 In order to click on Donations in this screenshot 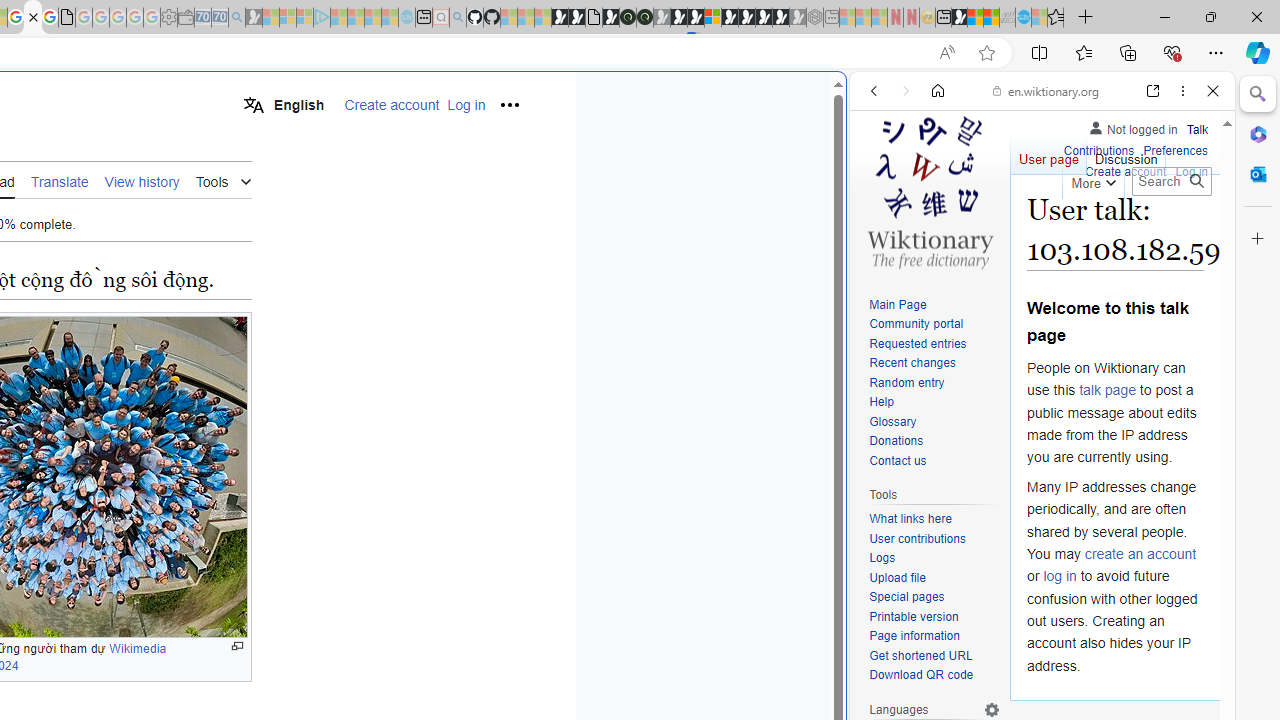, I will do `click(934, 442)`.